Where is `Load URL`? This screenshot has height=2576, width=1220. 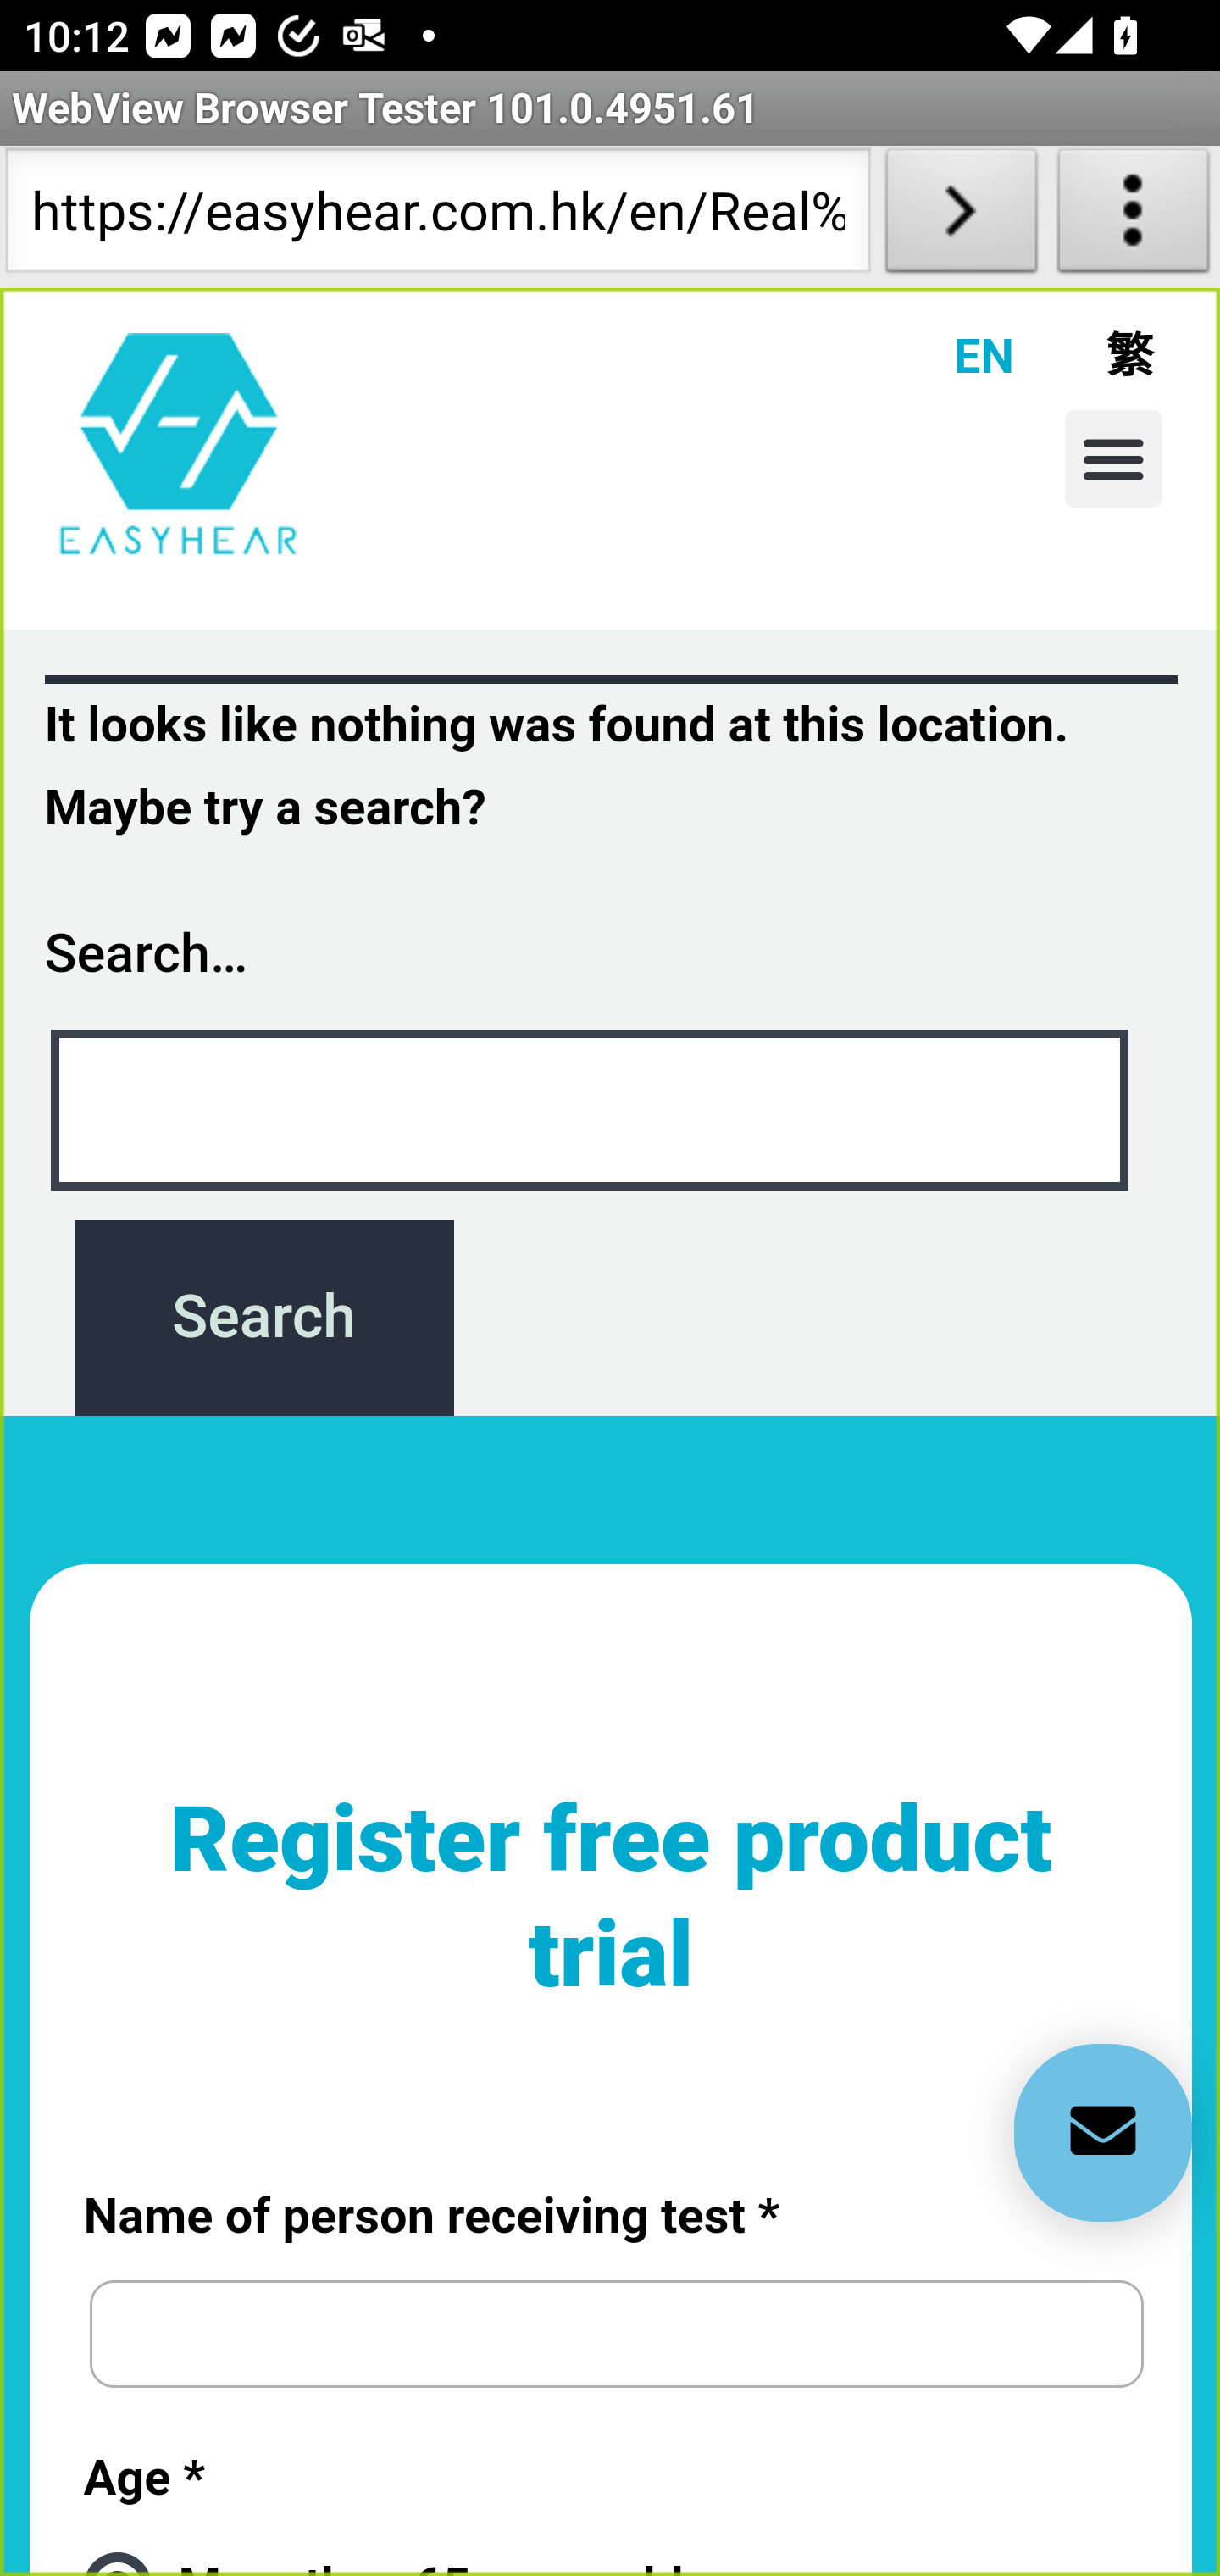 Load URL is located at coordinates (961, 217).